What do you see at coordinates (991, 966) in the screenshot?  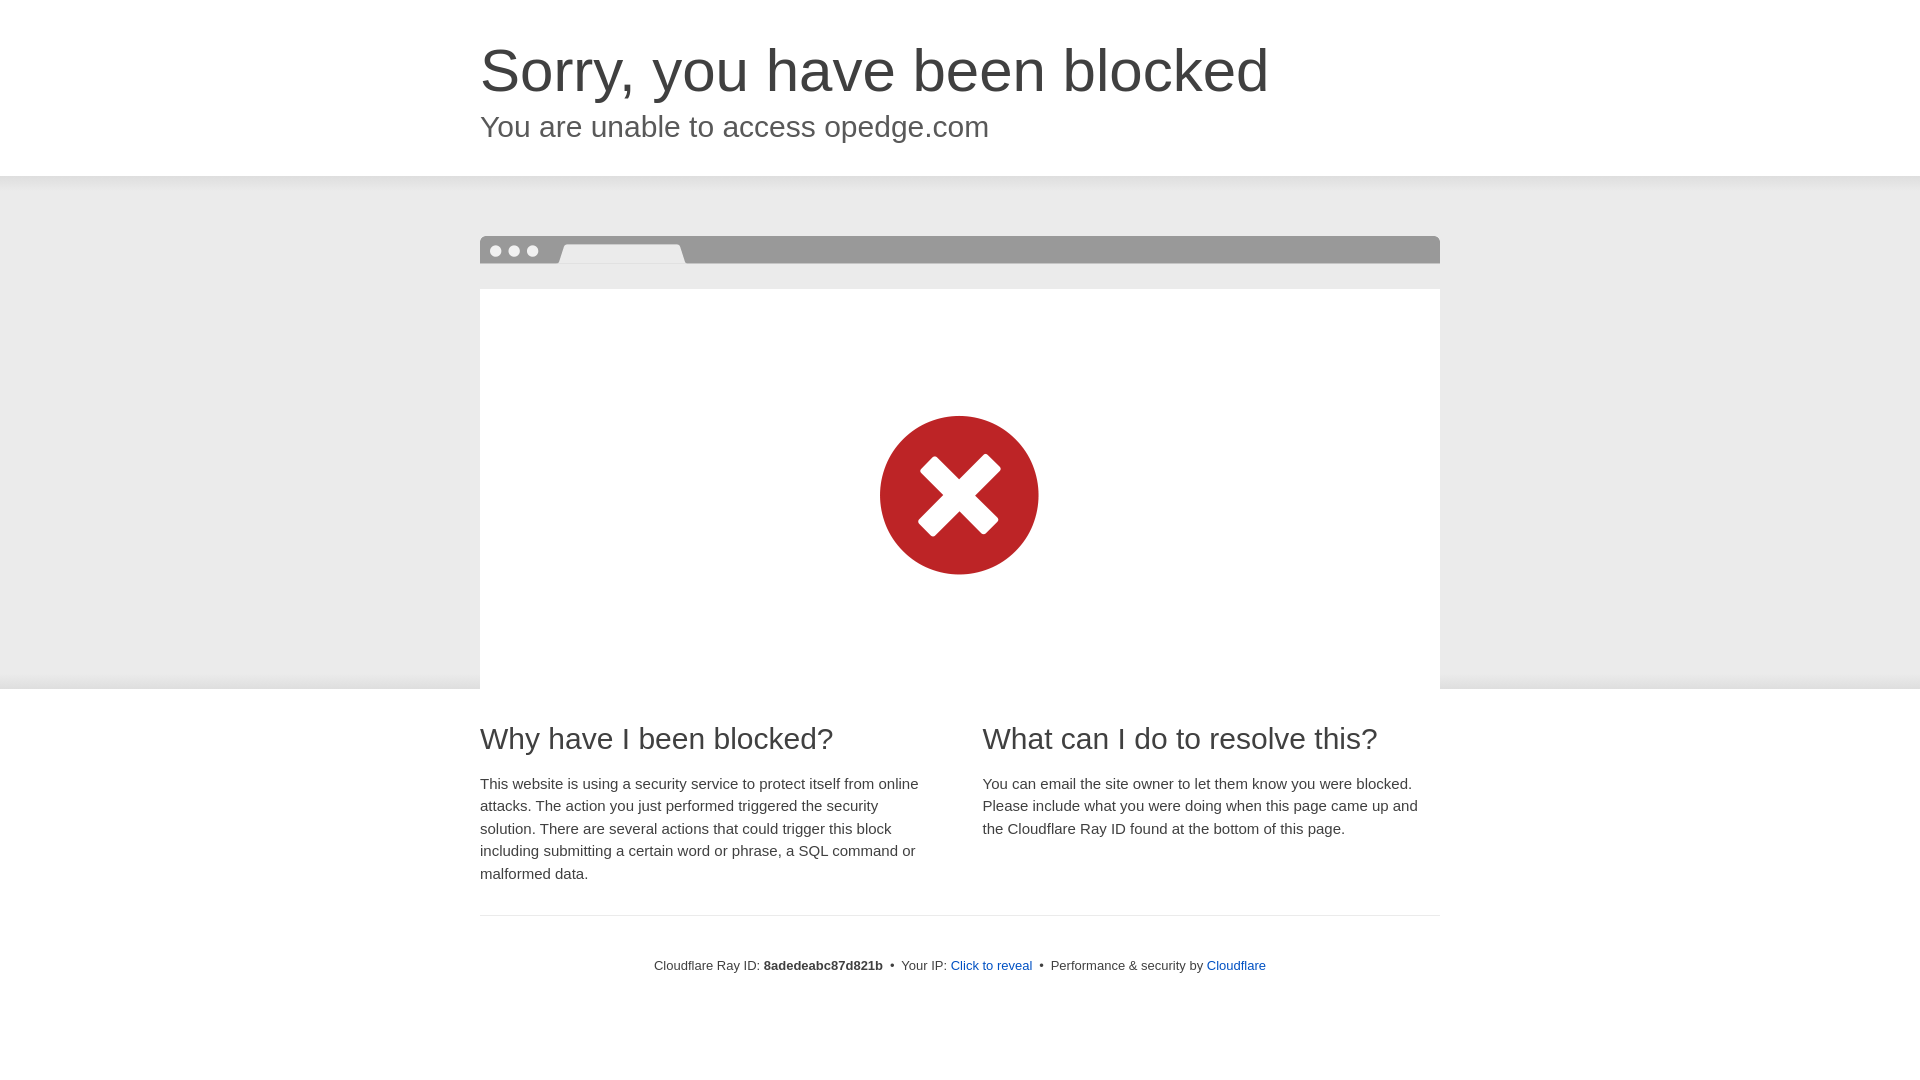 I see `Click to reveal` at bounding box center [991, 966].